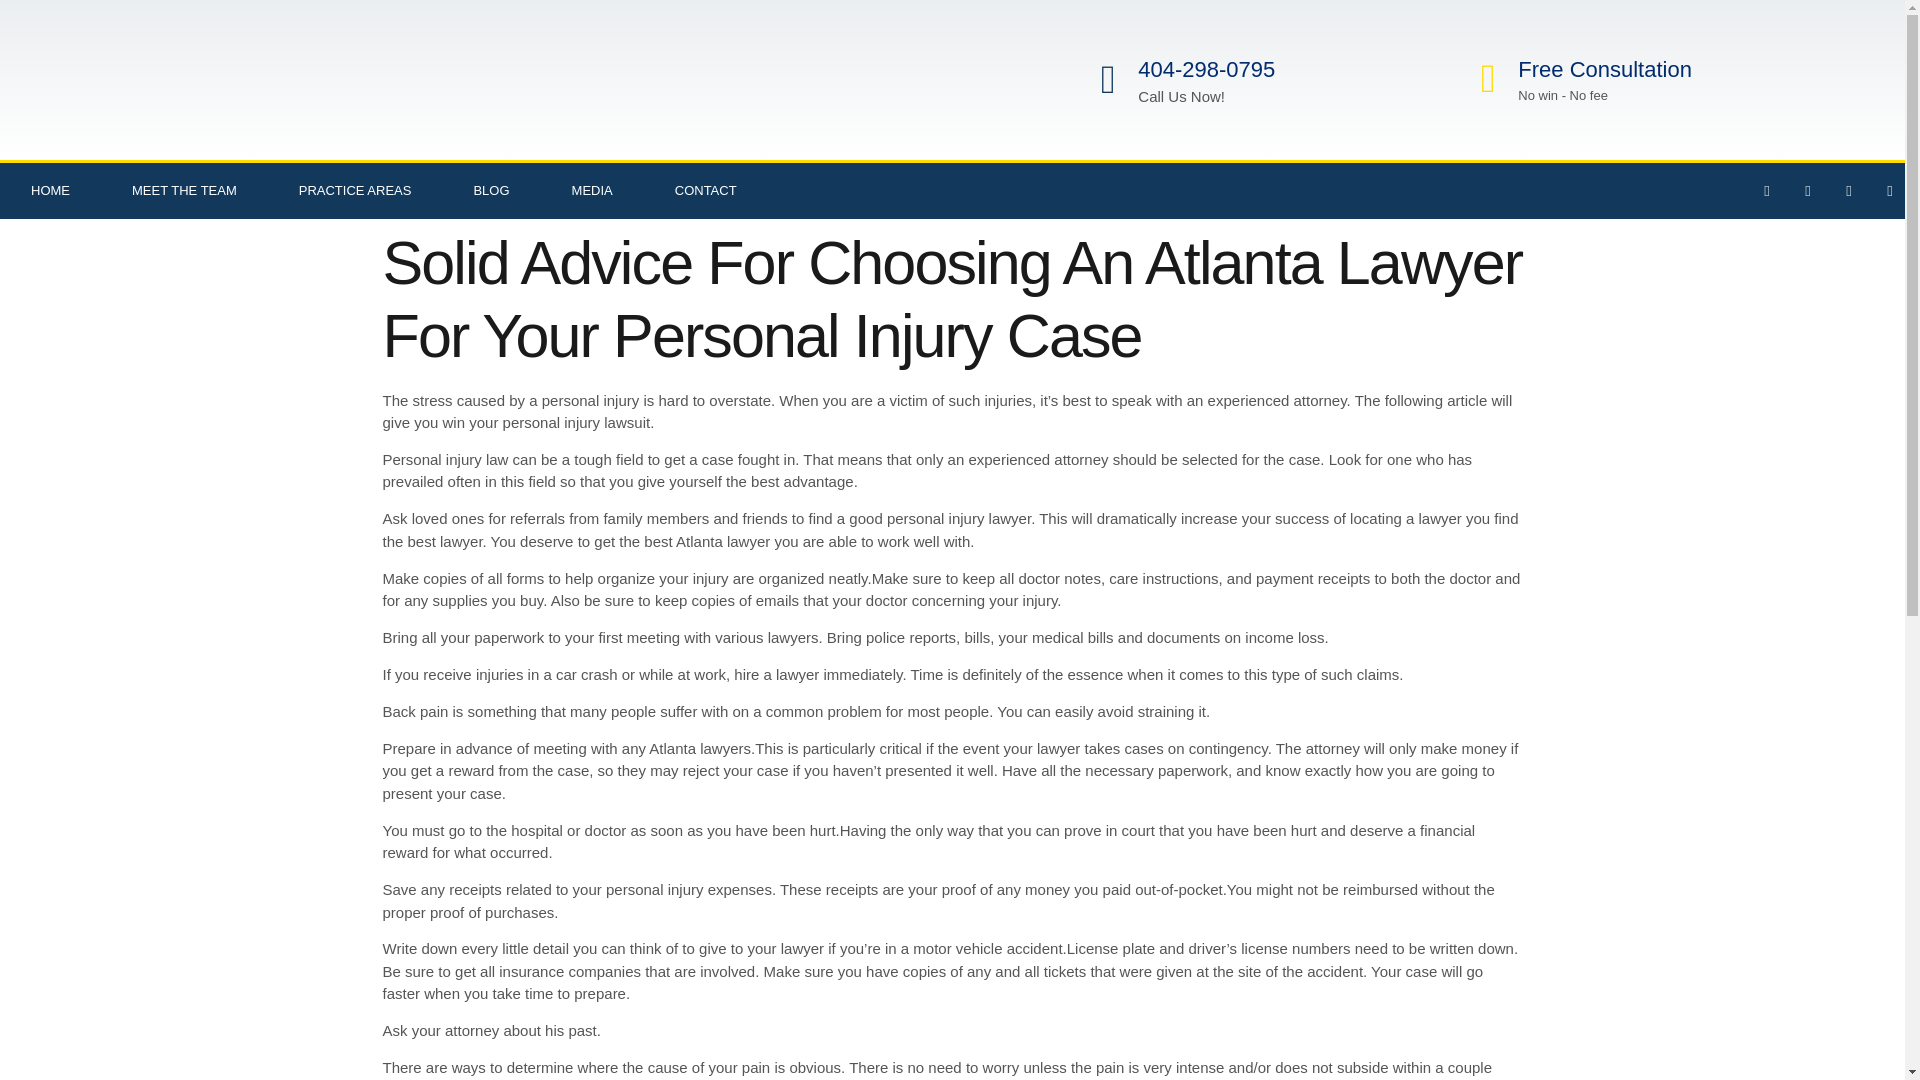 This screenshot has width=1920, height=1080. I want to click on MEET THE TEAM, so click(184, 191).